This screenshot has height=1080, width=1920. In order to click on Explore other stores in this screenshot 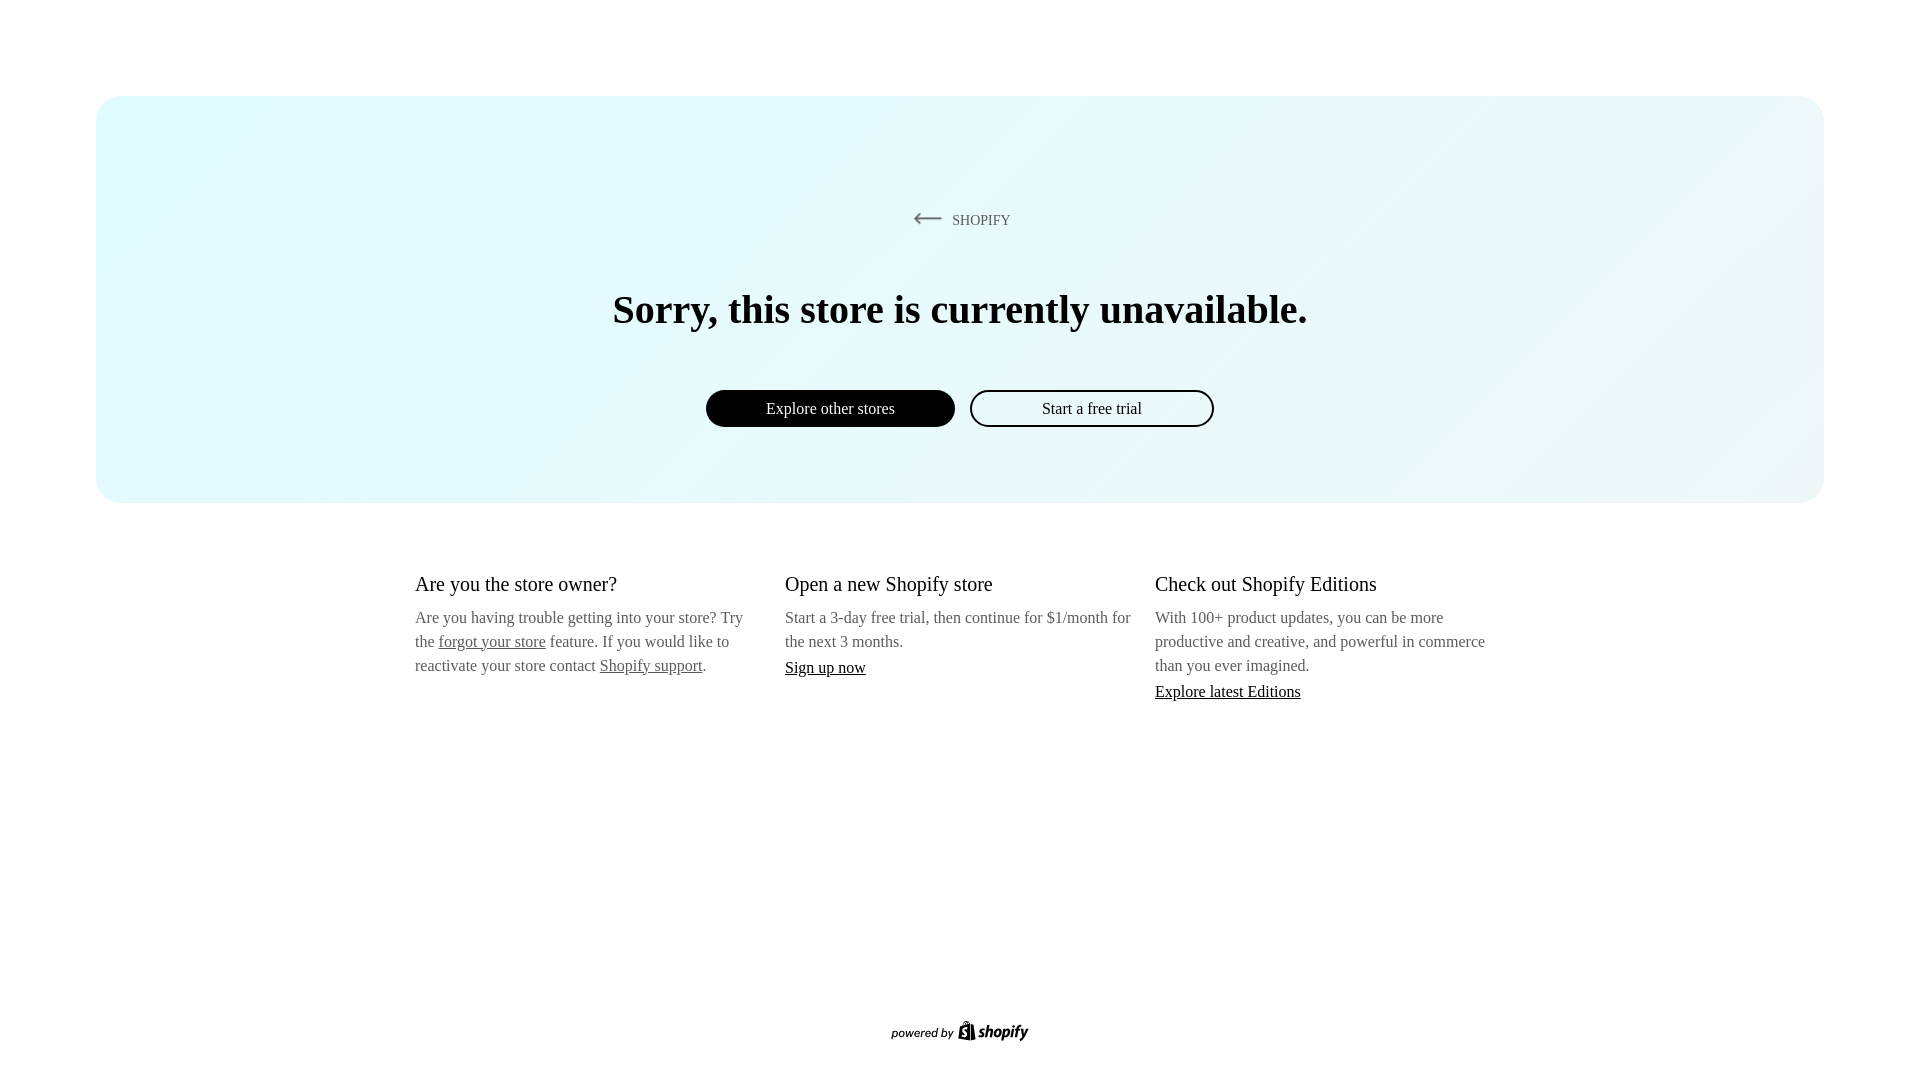, I will do `click(830, 408)`.